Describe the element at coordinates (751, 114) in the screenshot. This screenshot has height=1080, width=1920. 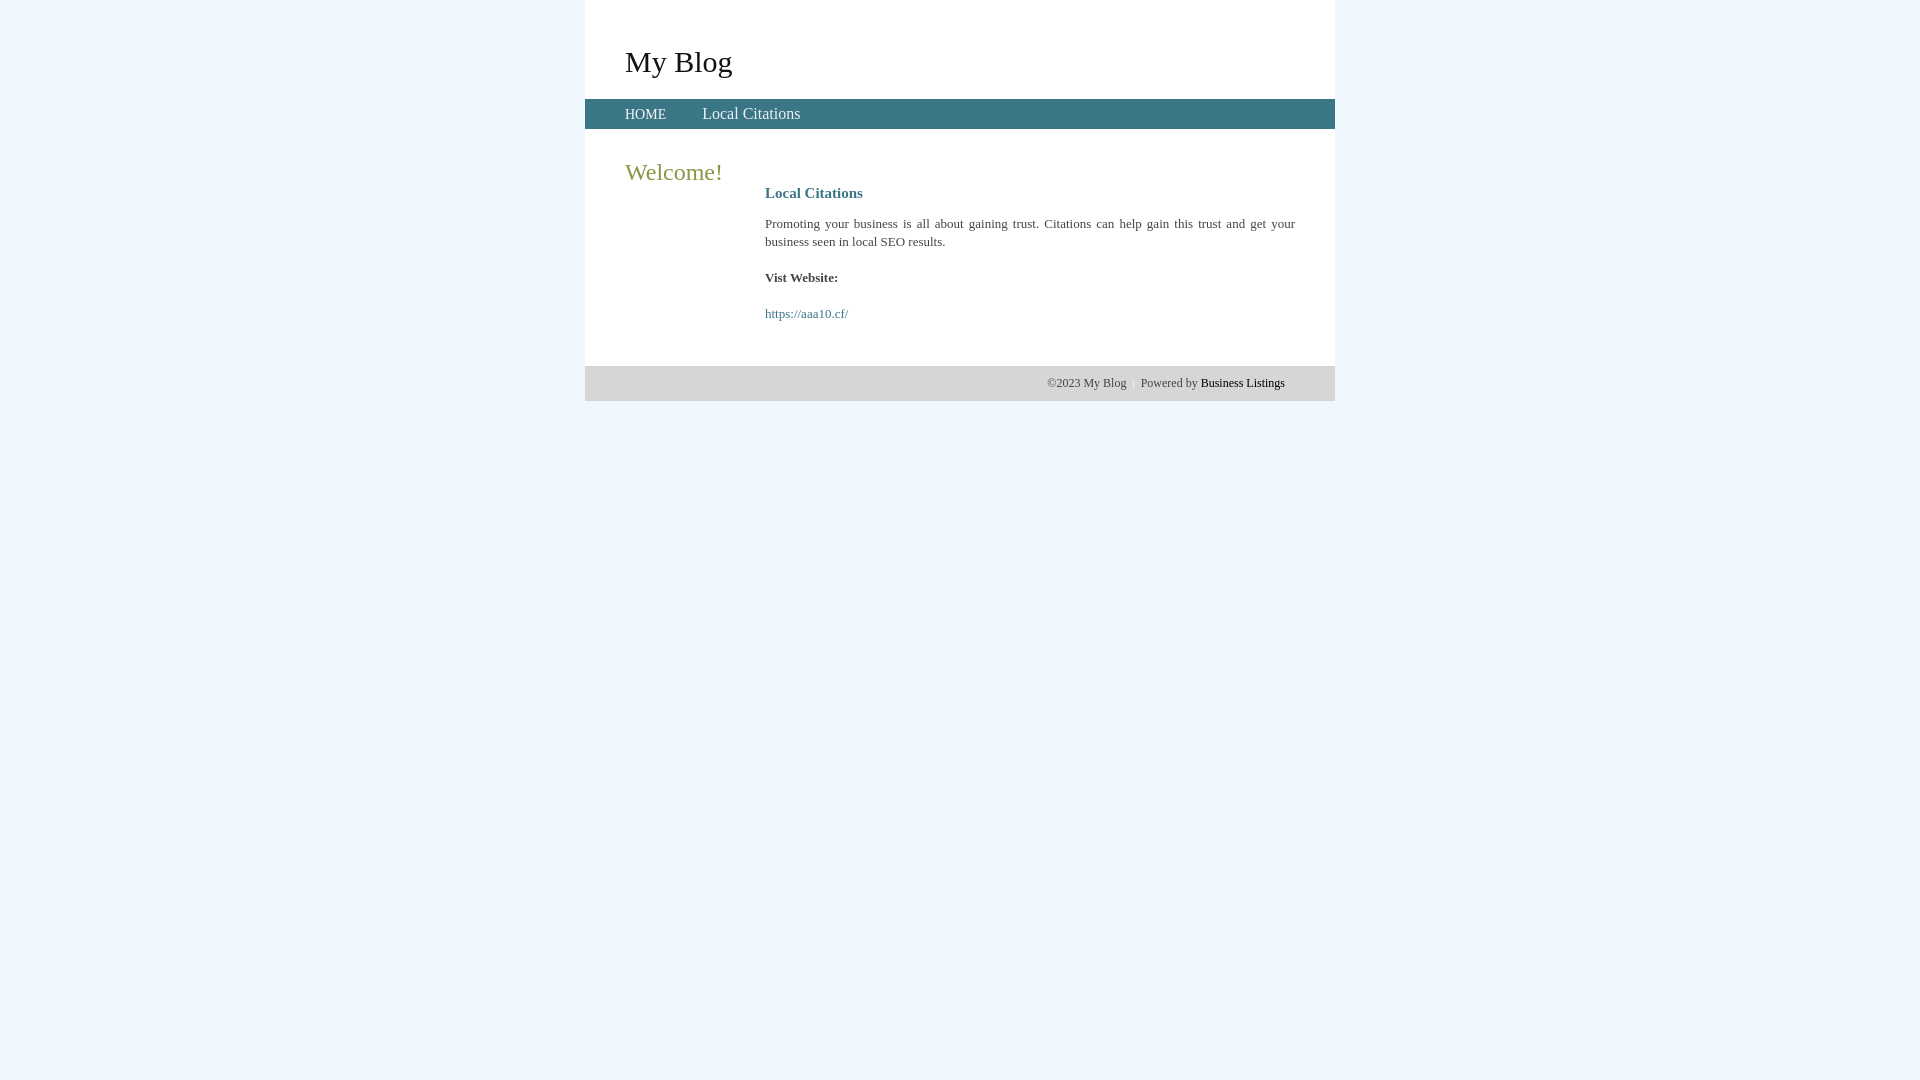
I see `Local Citations` at that location.